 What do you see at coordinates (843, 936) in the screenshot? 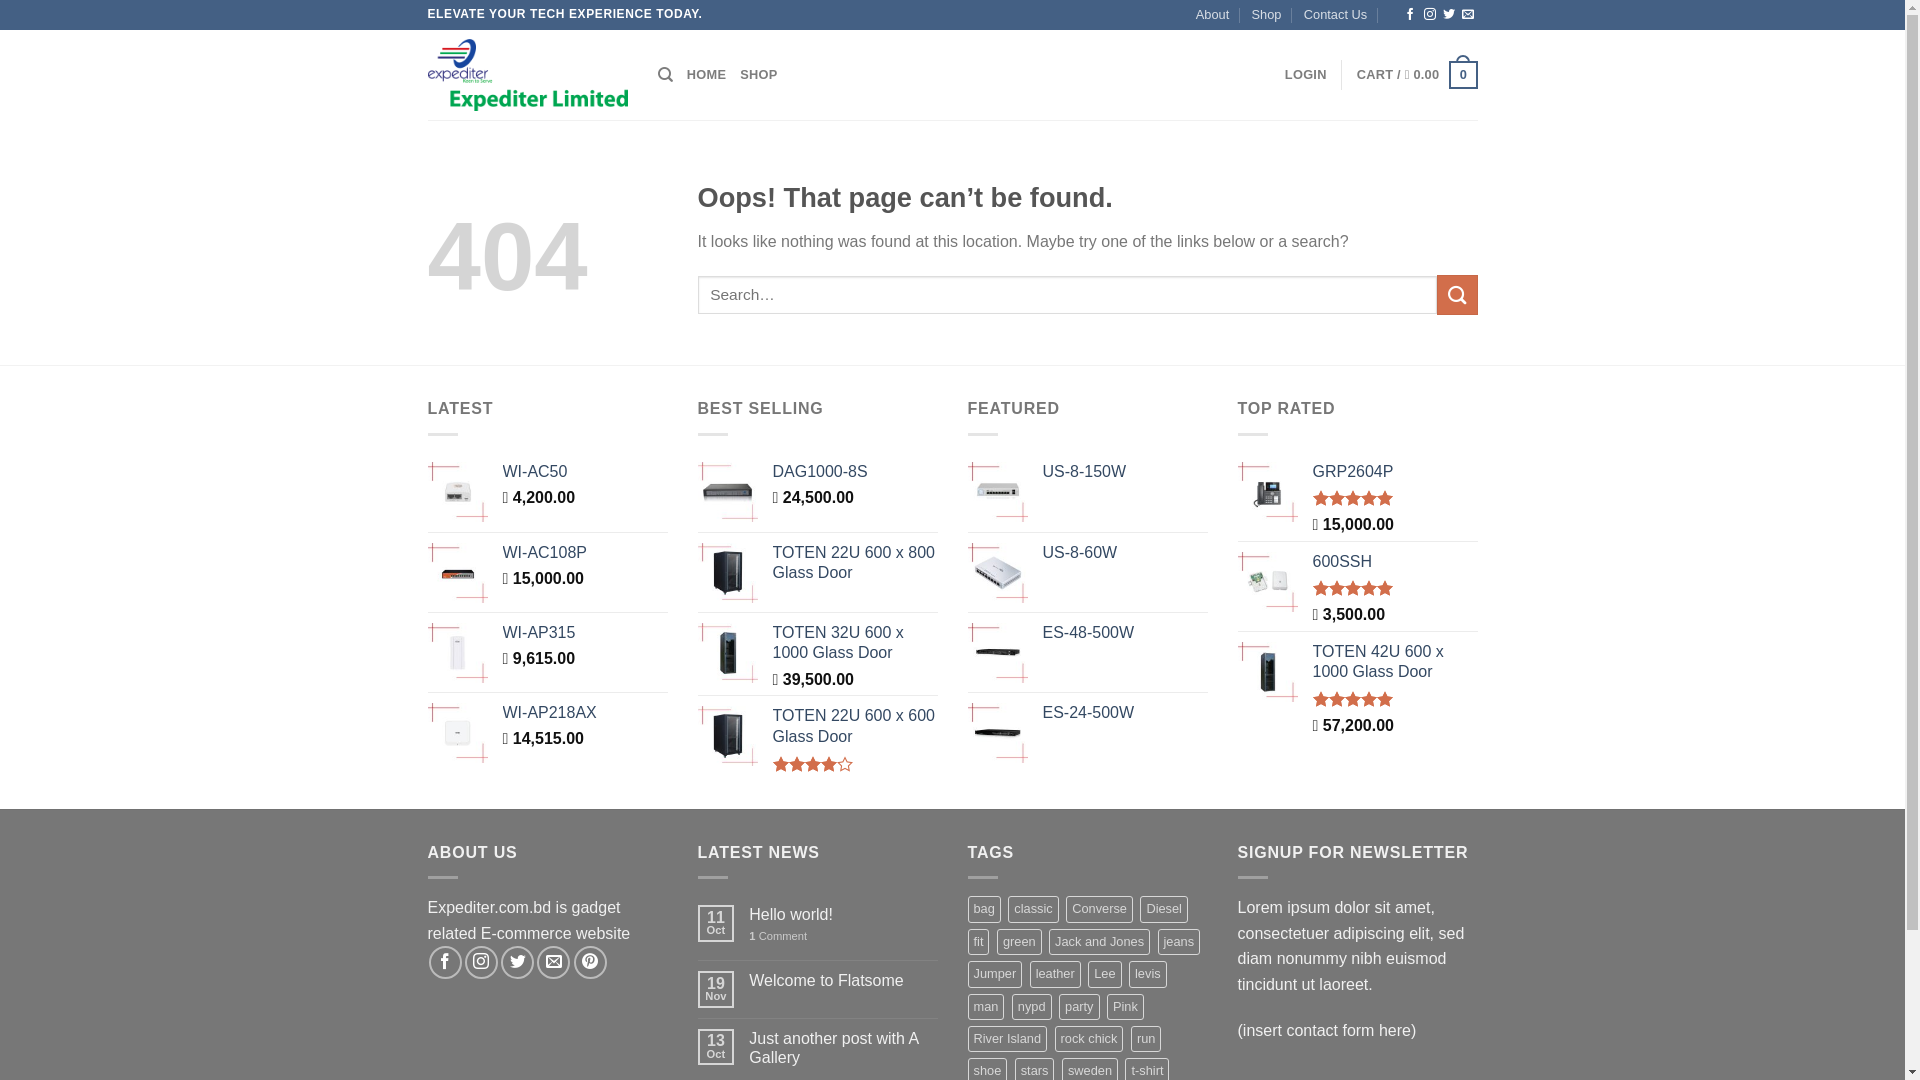
I see `1 Comment` at bounding box center [843, 936].